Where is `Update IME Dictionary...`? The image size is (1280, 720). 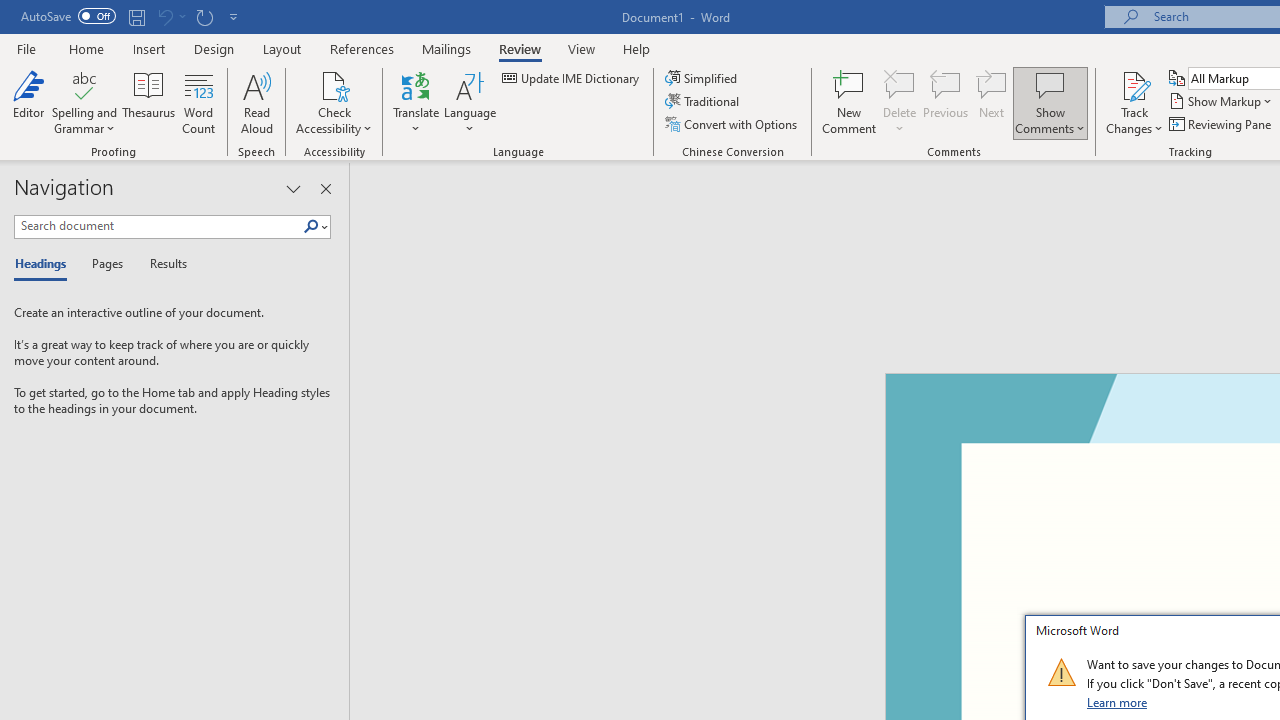
Update IME Dictionary... is located at coordinates (572, 78).